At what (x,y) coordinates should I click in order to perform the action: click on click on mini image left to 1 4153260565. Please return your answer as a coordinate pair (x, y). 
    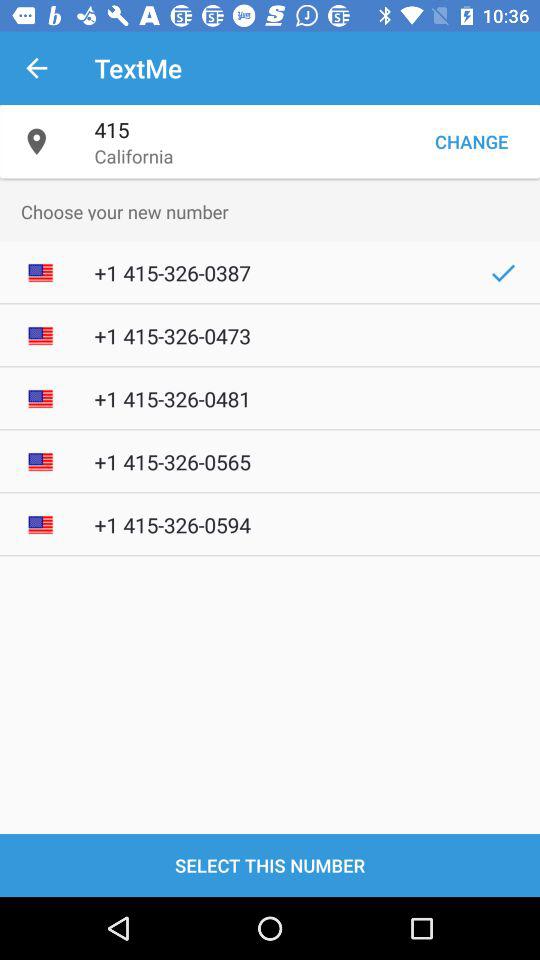
    Looking at the image, I should click on (40, 462).